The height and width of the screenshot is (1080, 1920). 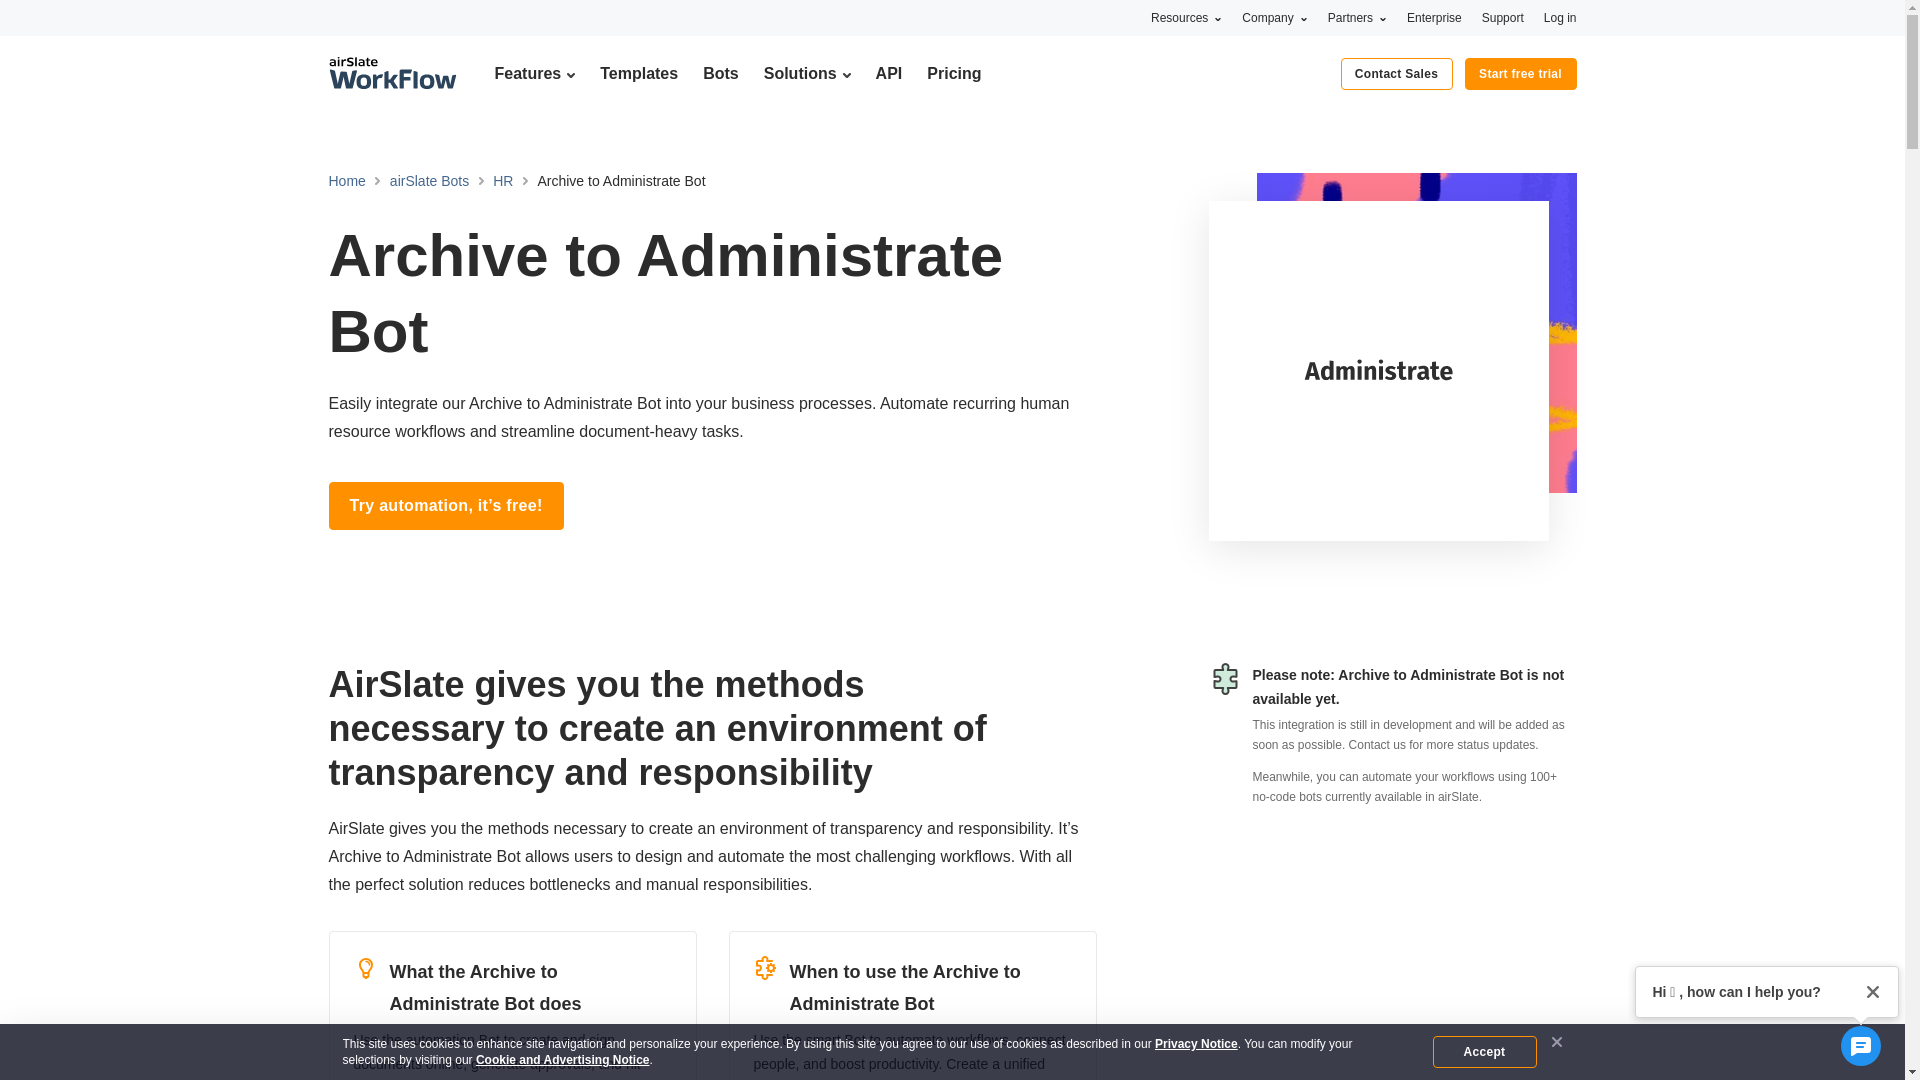 What do you see at coordinates (1503, 17) in the screenshot?
I see `Support` at bounding box center [1503, 17].